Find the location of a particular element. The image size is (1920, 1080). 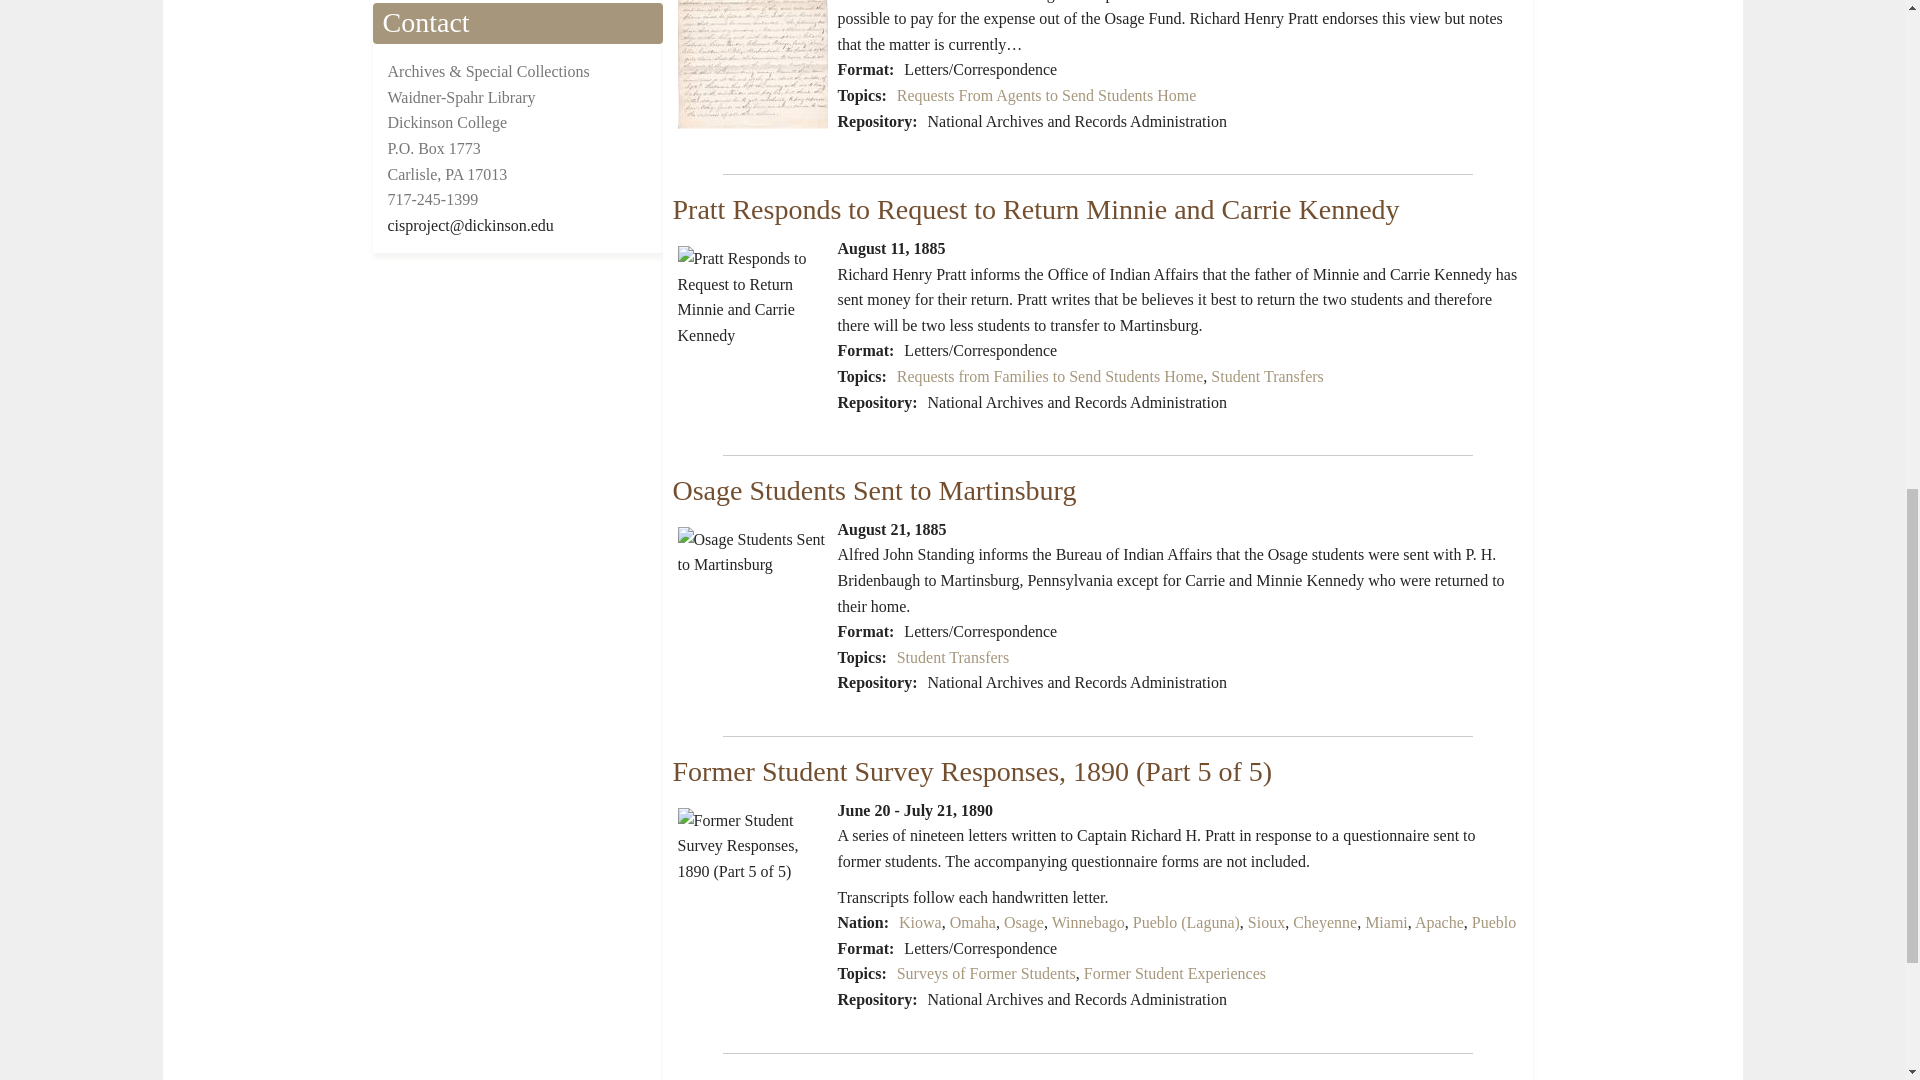

Omaha is located at coordinates (973, 922).